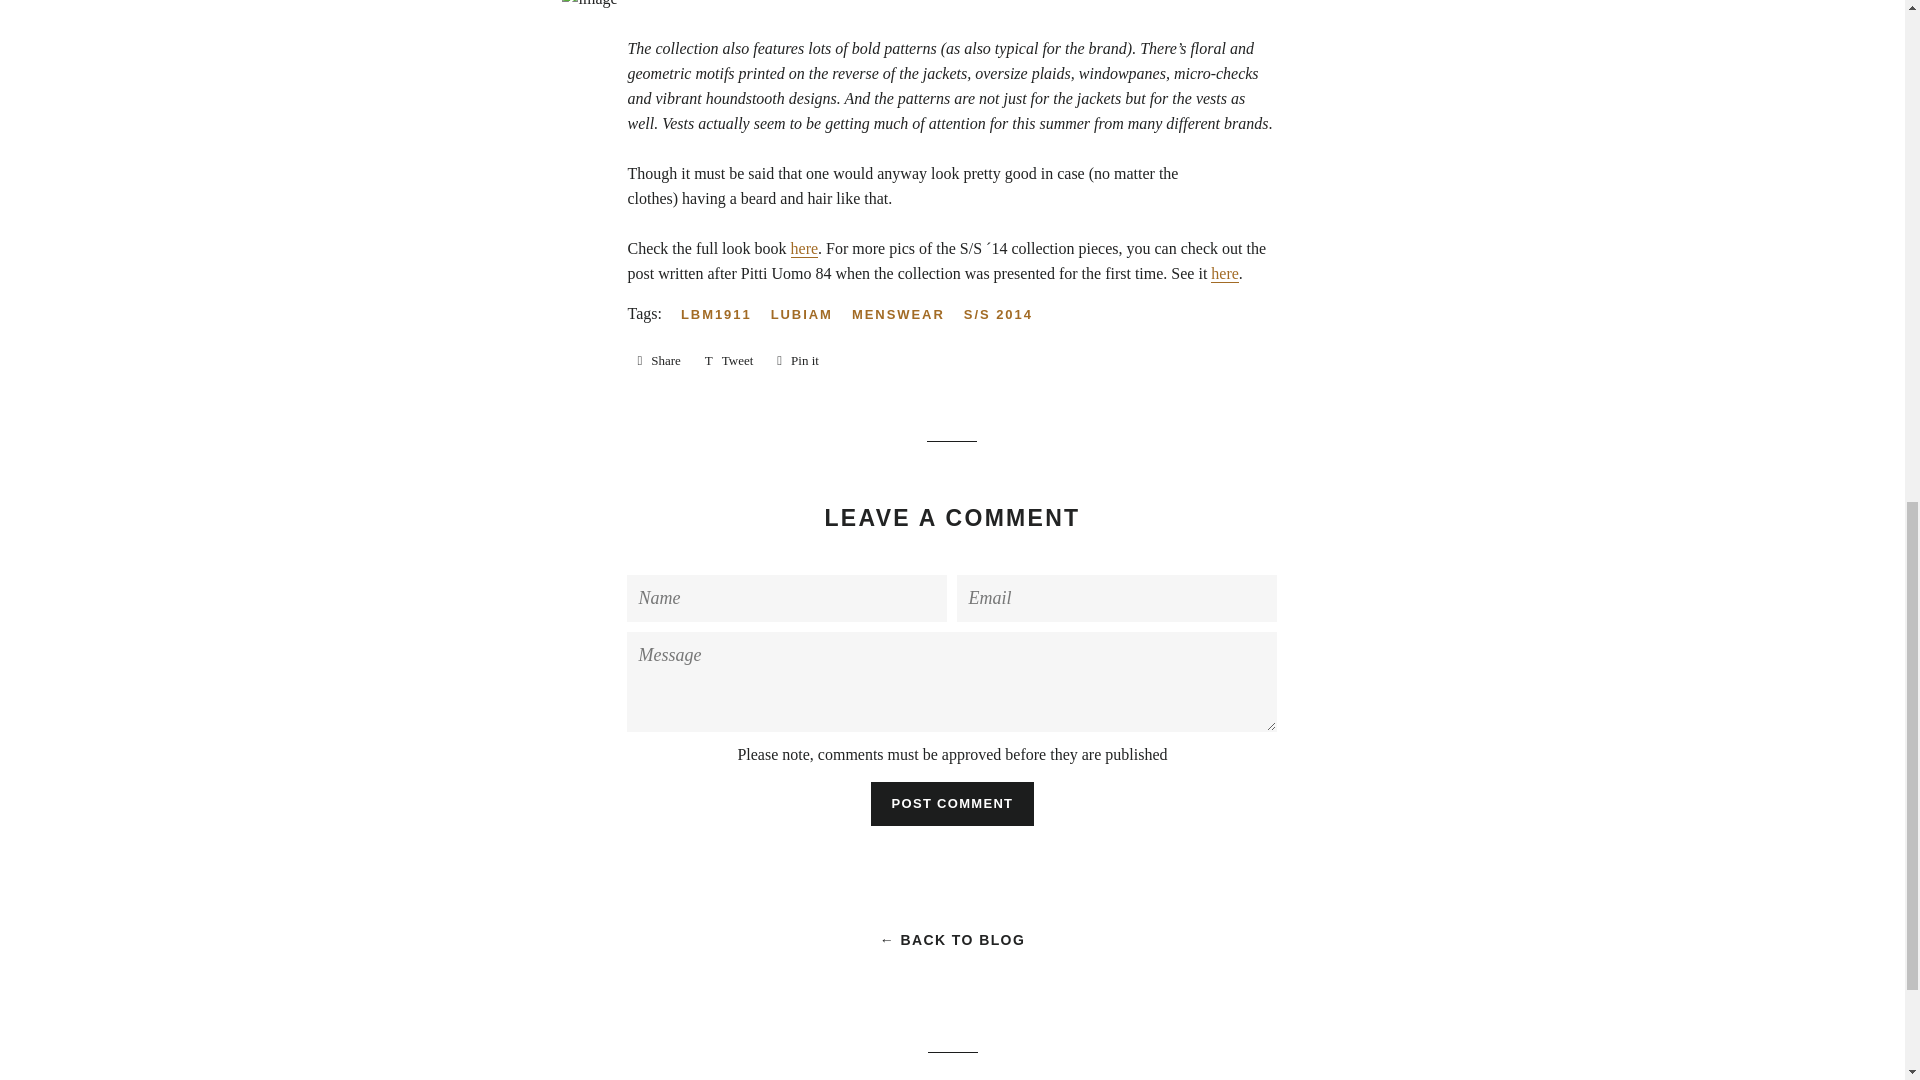 The height and width of the screenshot is (1080, 1920). Describe the element at coordinates (906, 314) in the screenshot. I see `MENSWEAR` at that location.